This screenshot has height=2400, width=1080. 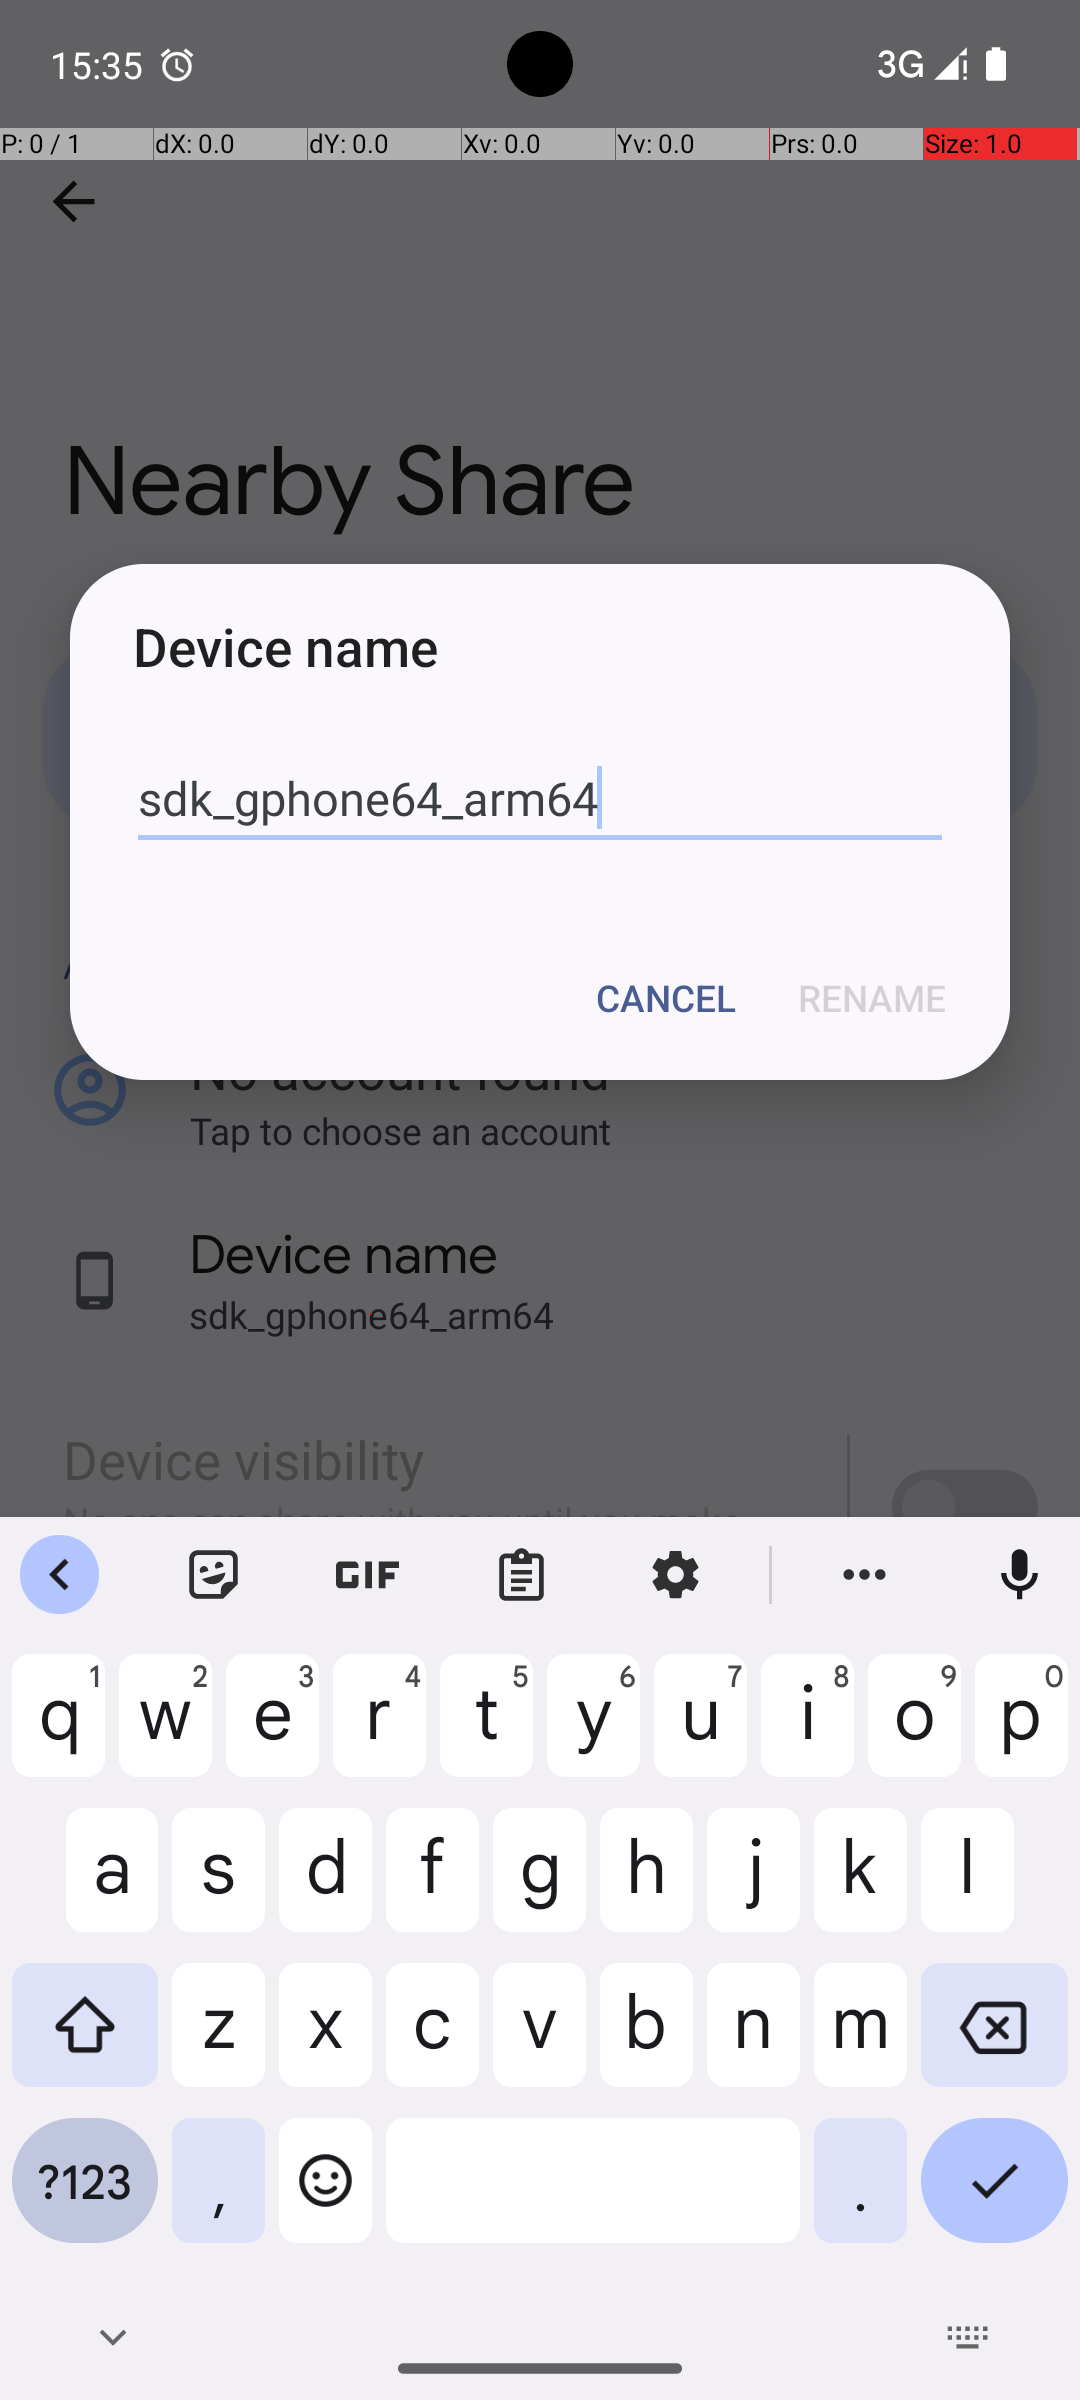 What do you see at coordinates (872, 998) in the screenshot?
I see `RENAME` at bounding box center [872, 998].